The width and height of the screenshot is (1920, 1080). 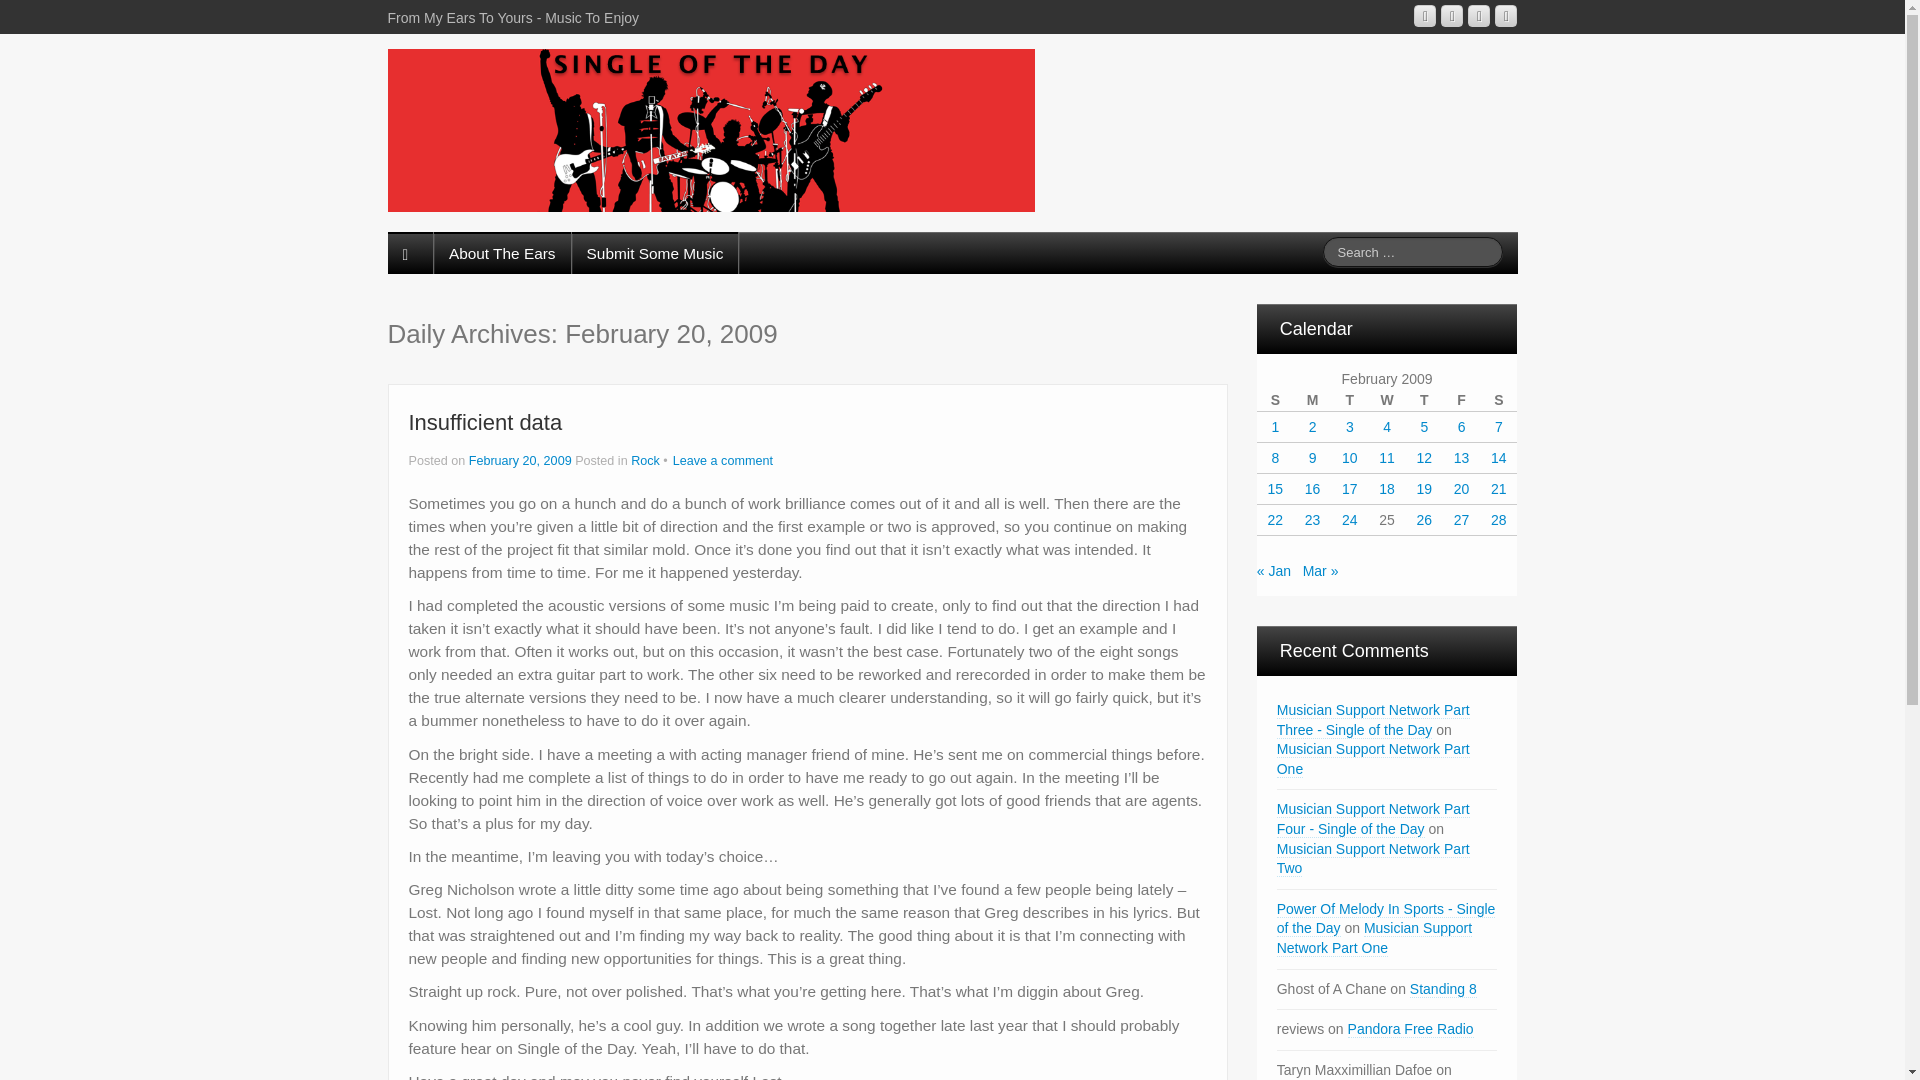 What do you see at coordinates (646, 460) in the screenshot?
I see `Rock` at bounding box center [646, 460].